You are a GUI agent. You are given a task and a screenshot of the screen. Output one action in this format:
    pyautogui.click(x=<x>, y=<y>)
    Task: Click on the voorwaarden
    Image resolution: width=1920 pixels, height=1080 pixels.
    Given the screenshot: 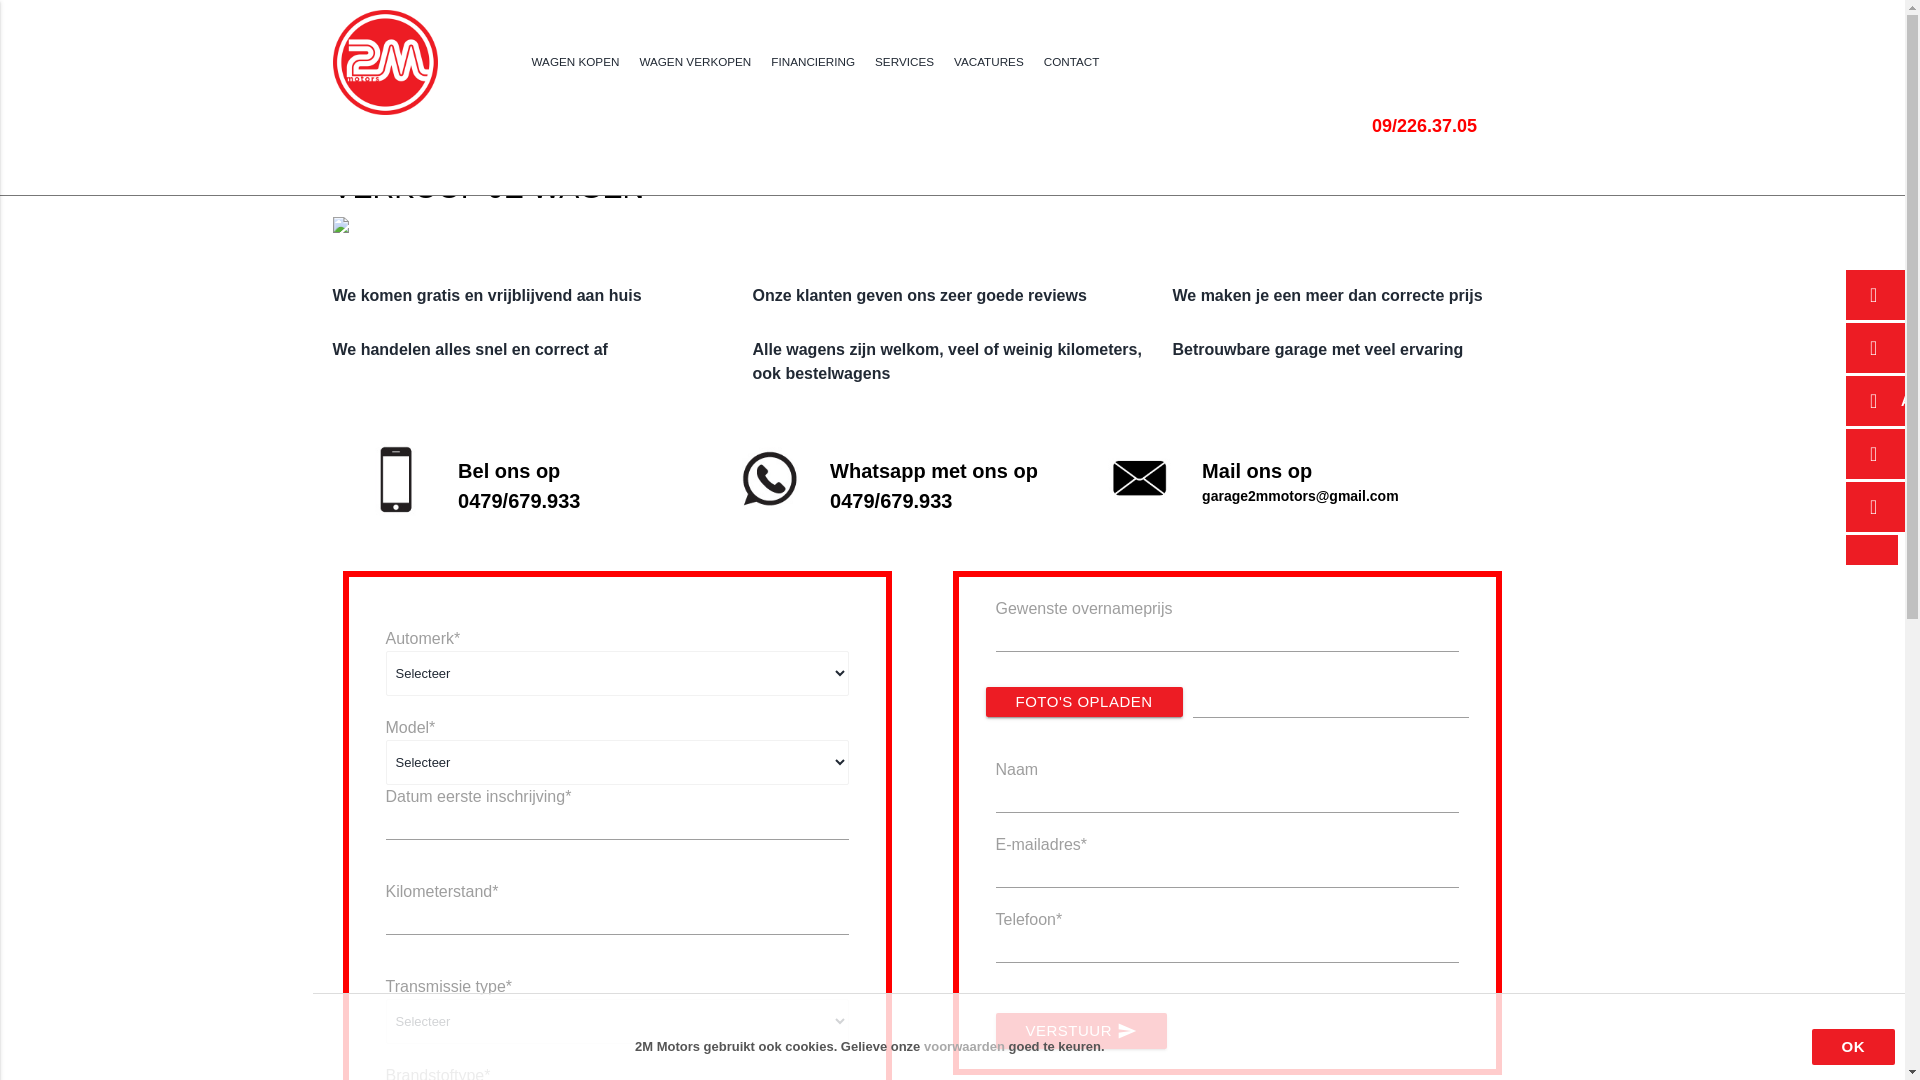 What is the action you would take?
    pyautogui.click(x=966, y=1046)
    